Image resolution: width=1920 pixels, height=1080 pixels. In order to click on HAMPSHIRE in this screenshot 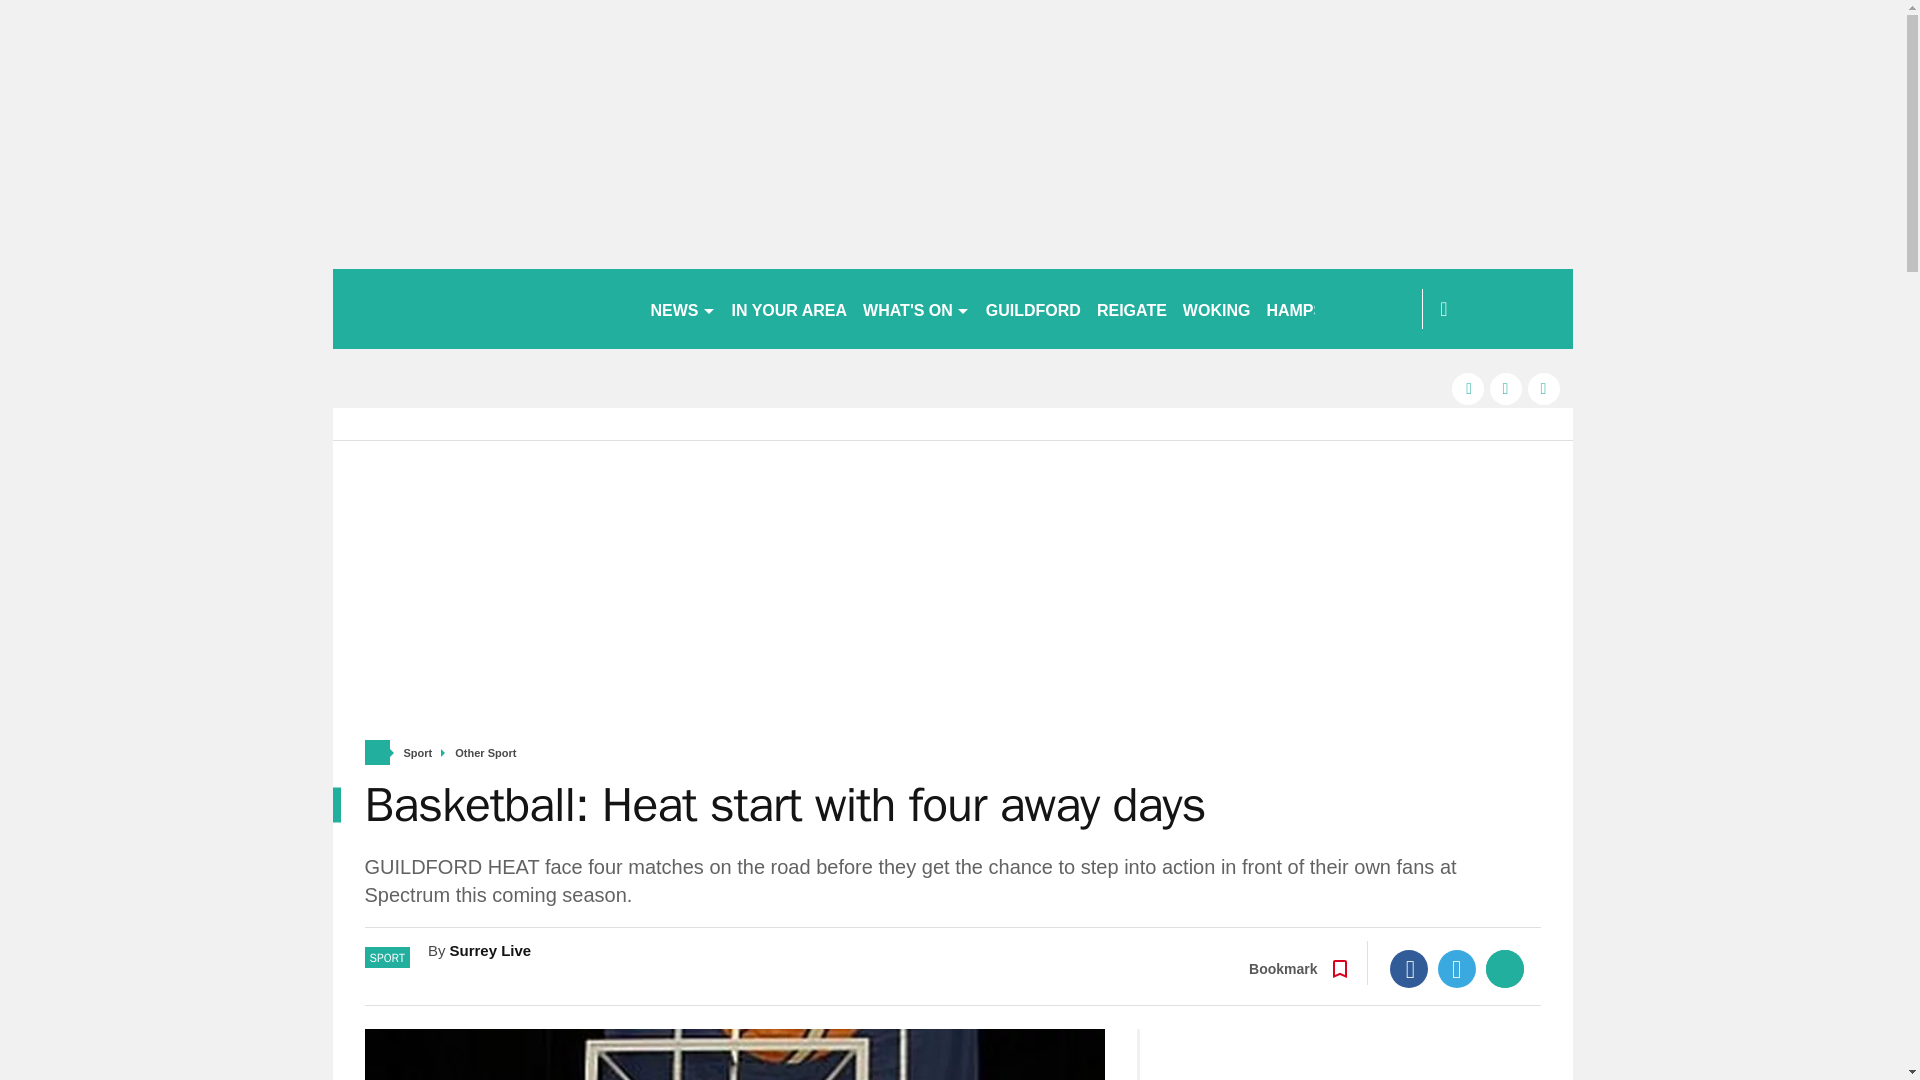, I will do `click(1314, 308)`.